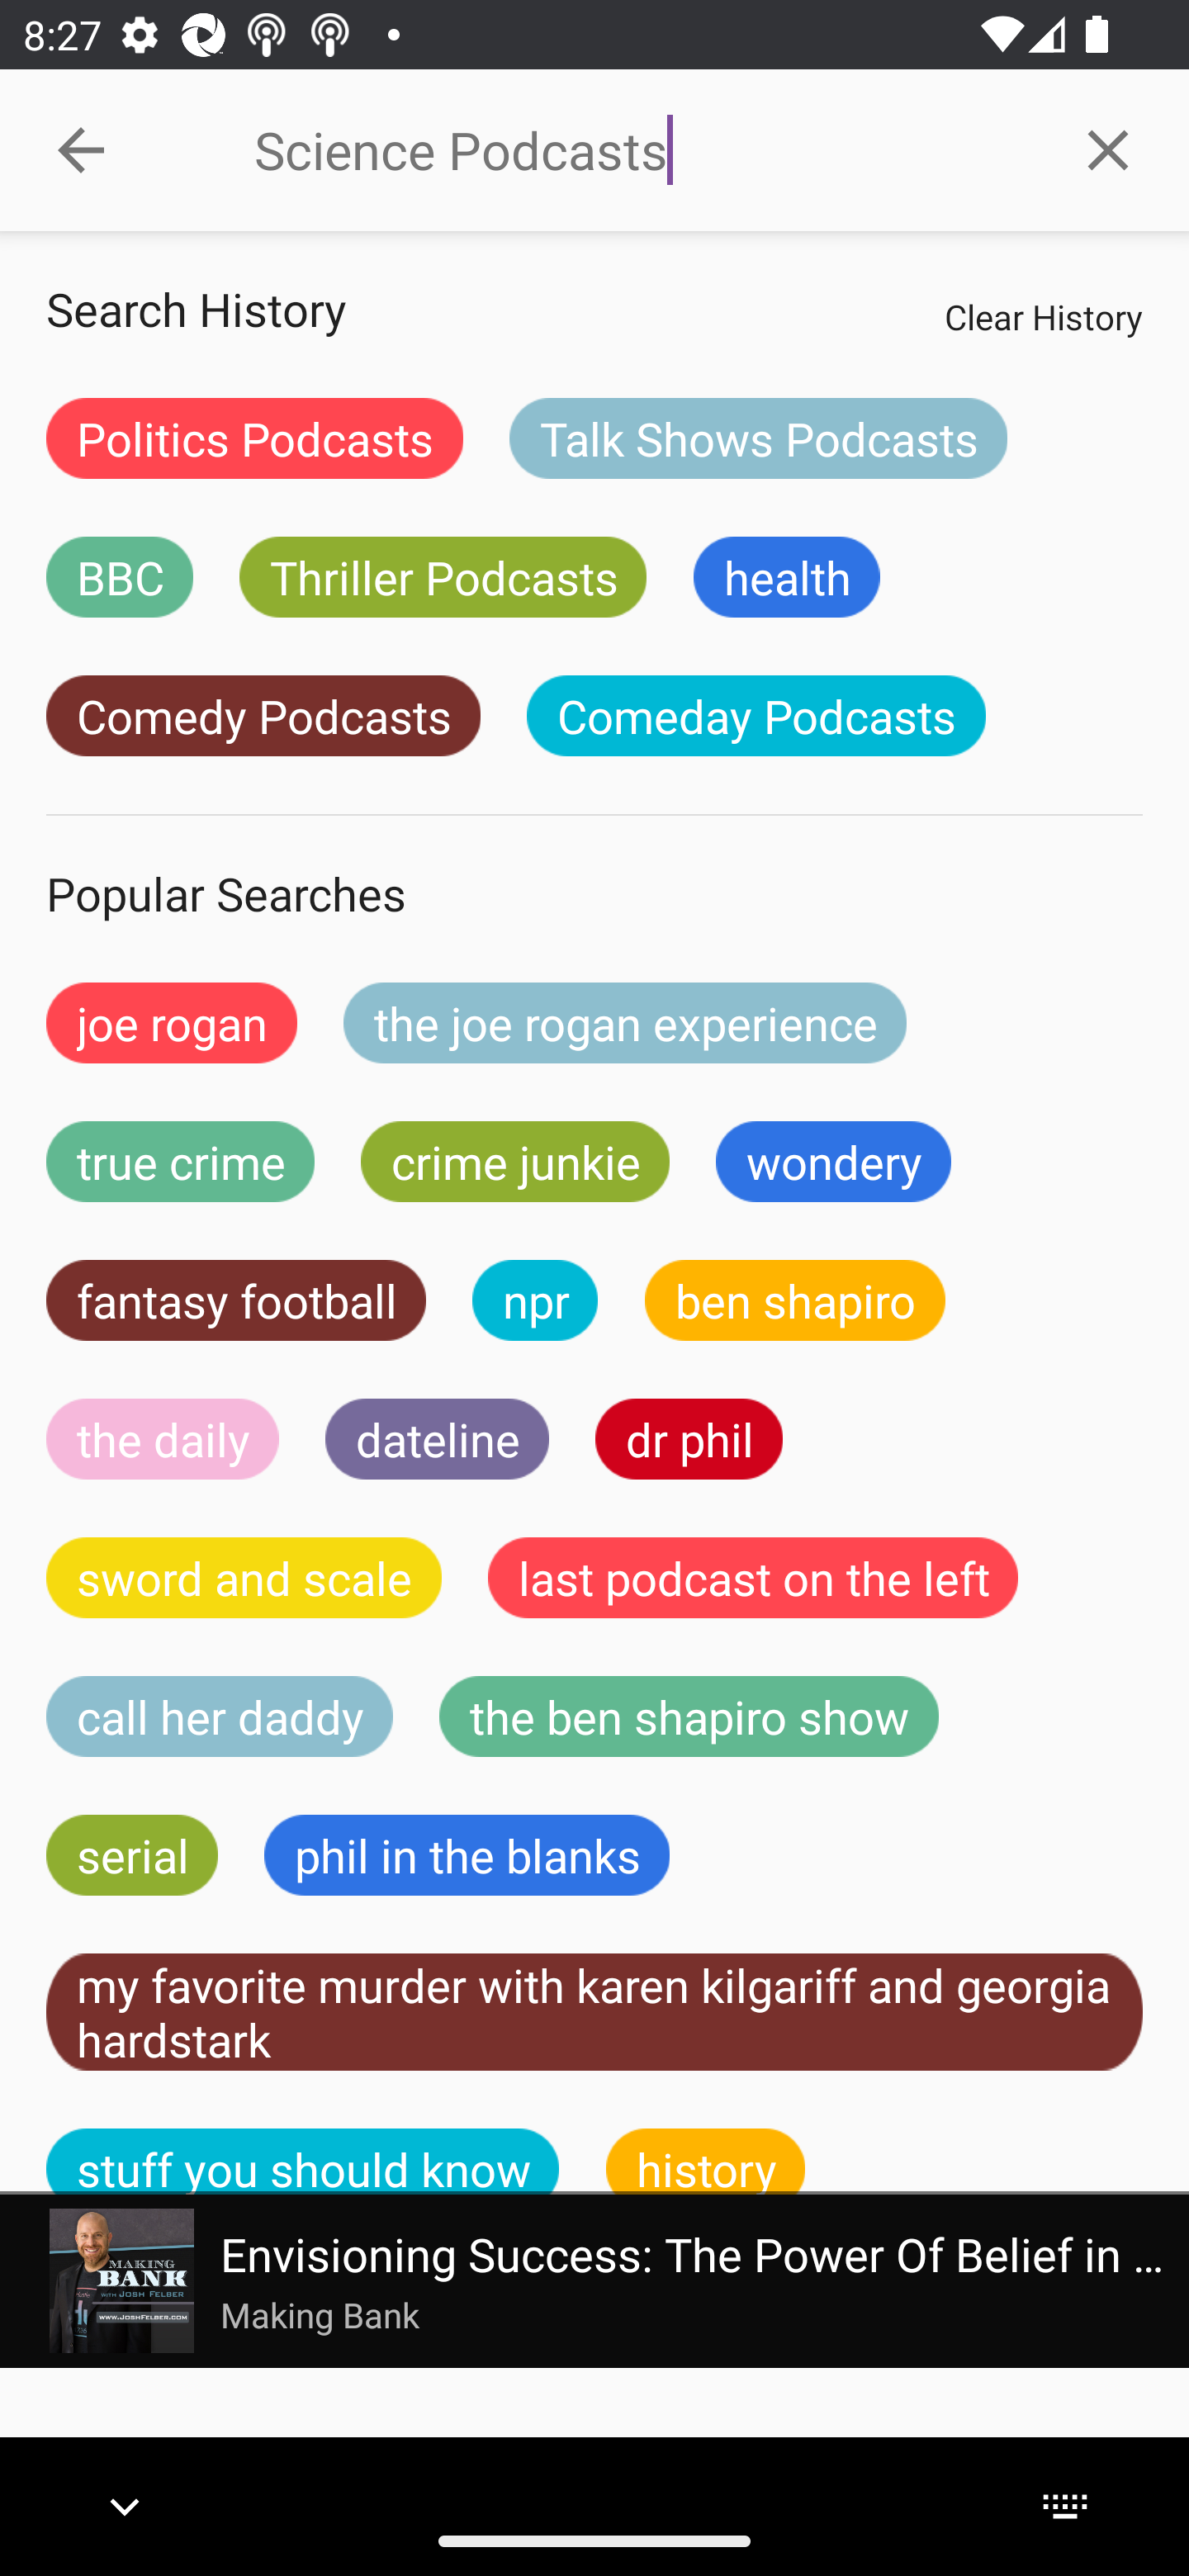 The height and width of the screenshot is (2576, 1189). I want to click on Talk Shows Podcasts, so click(758, 438).